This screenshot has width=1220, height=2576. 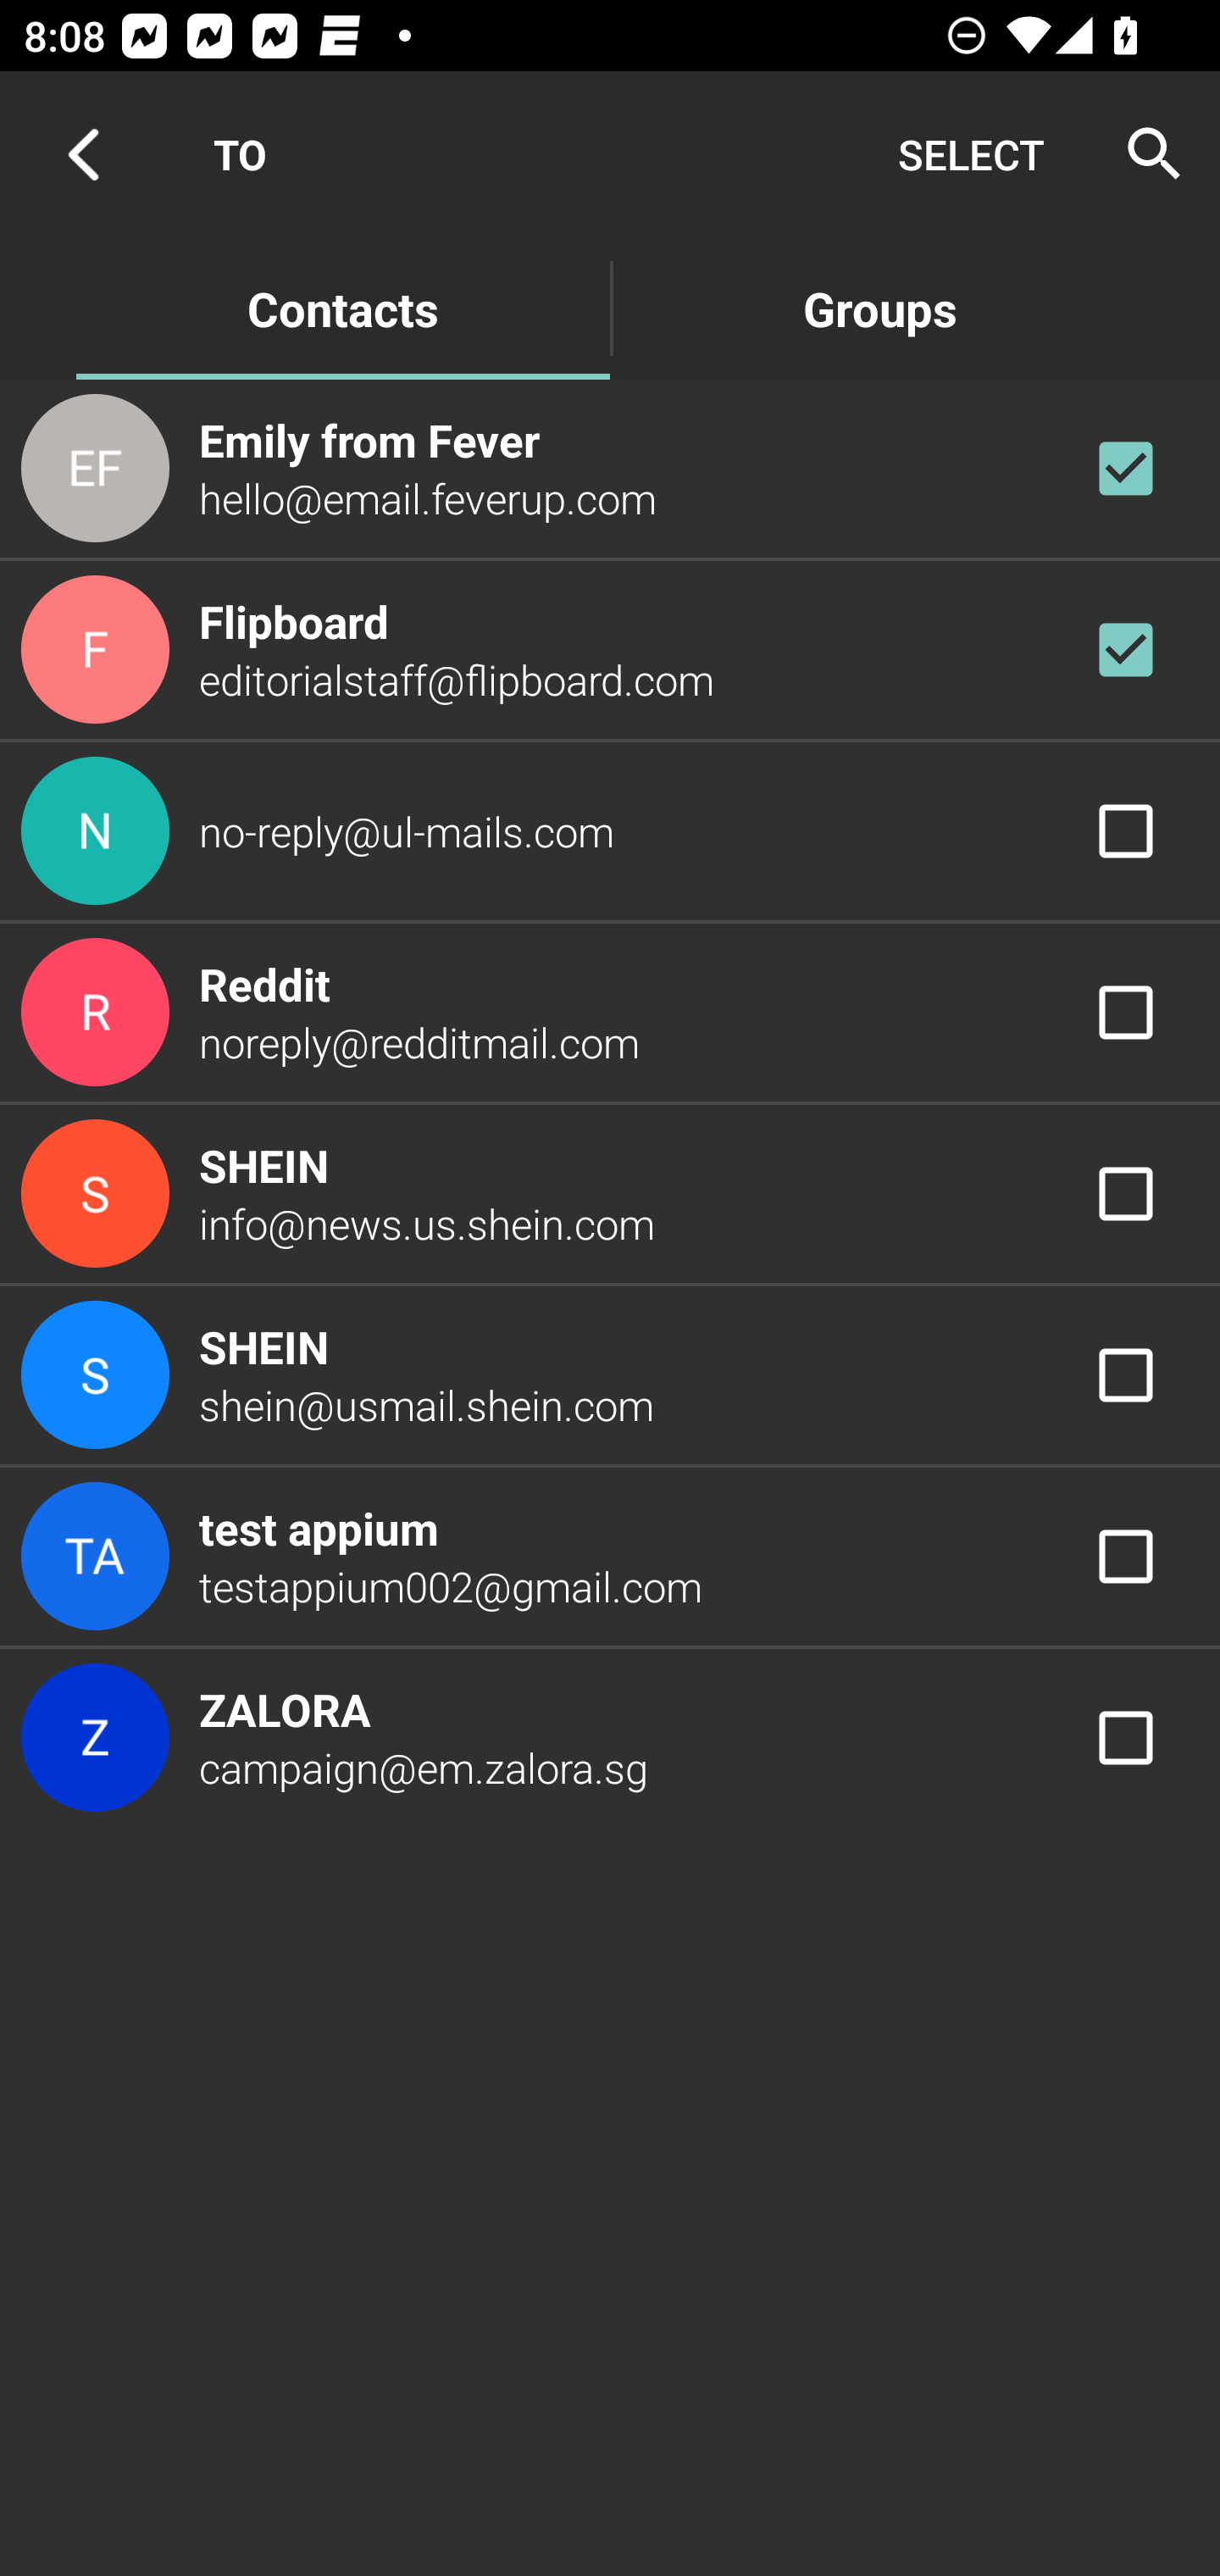 I want to click on Contacts, so click(x=342, y=307).